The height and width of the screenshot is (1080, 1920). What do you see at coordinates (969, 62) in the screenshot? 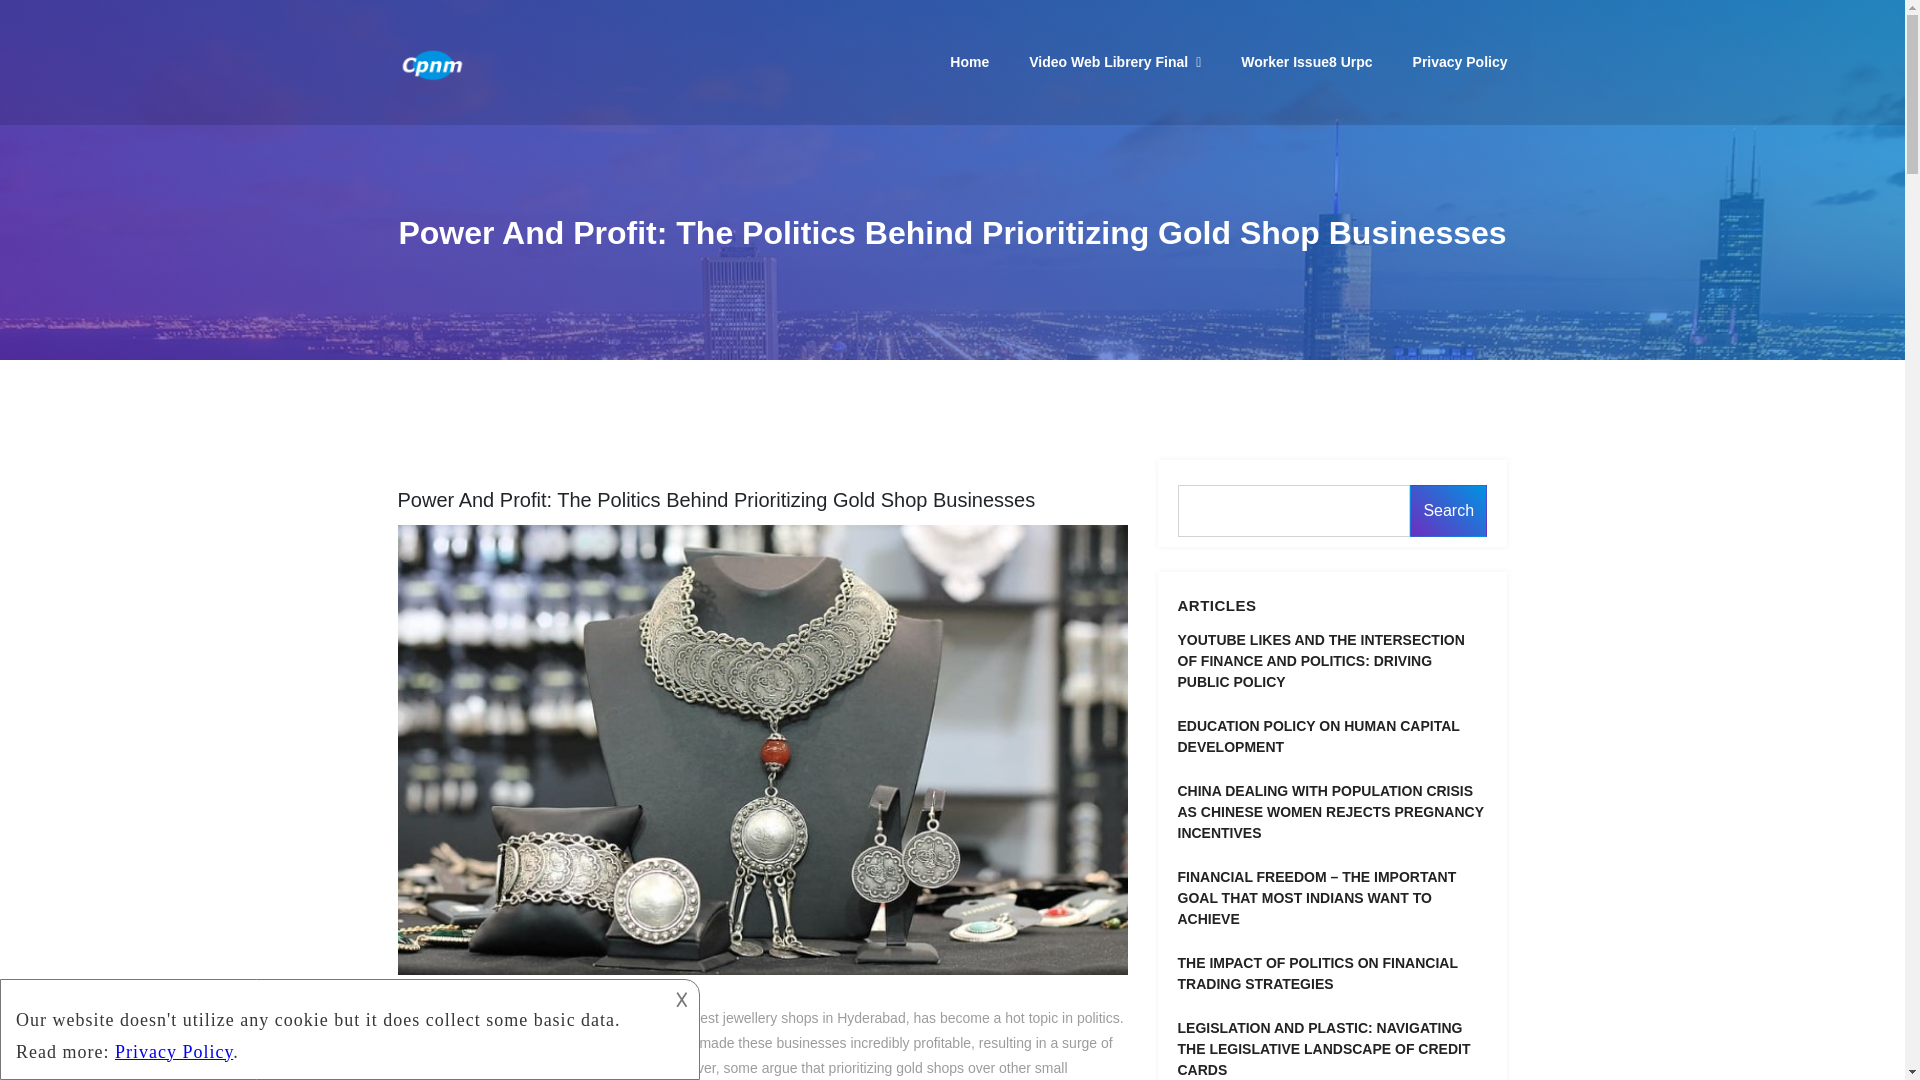
I see `Home` at bounding box center [969, 62].